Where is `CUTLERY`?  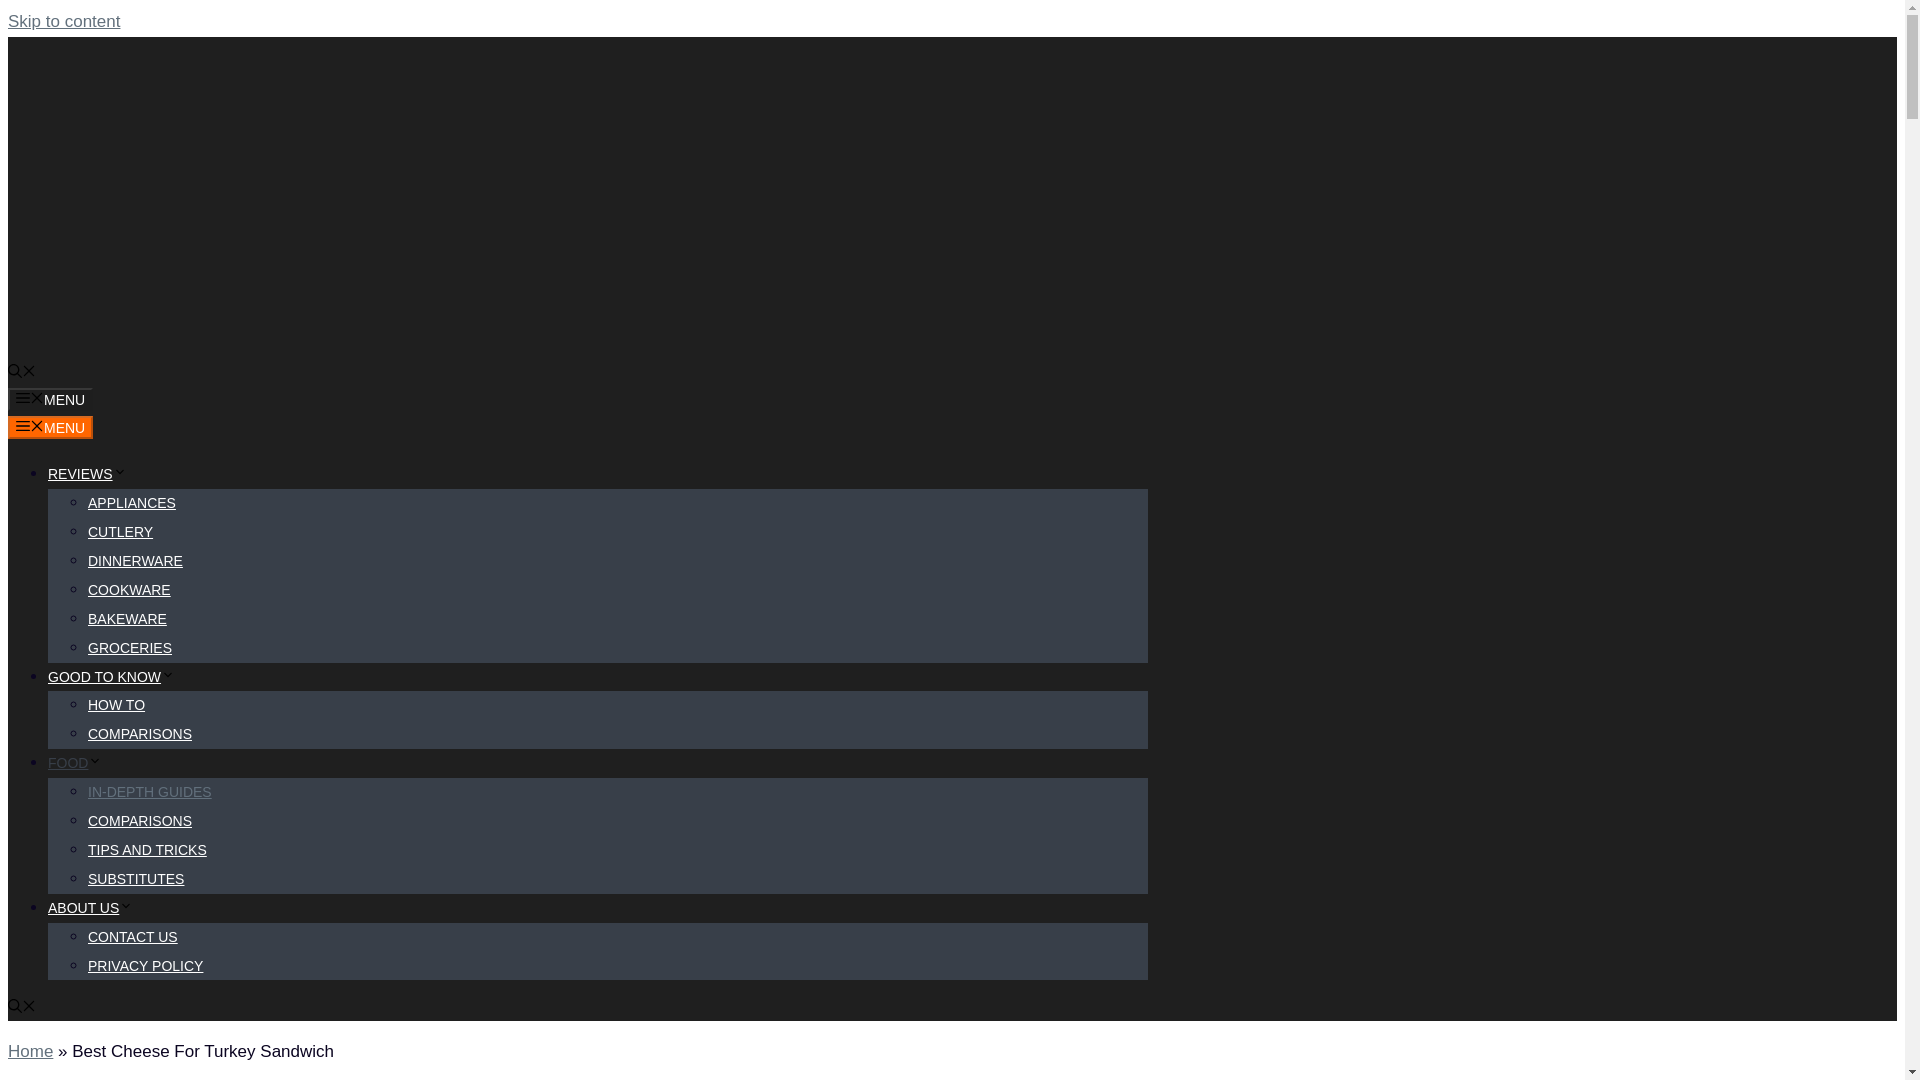
CUTLERY is located at coordinates (120, 532).